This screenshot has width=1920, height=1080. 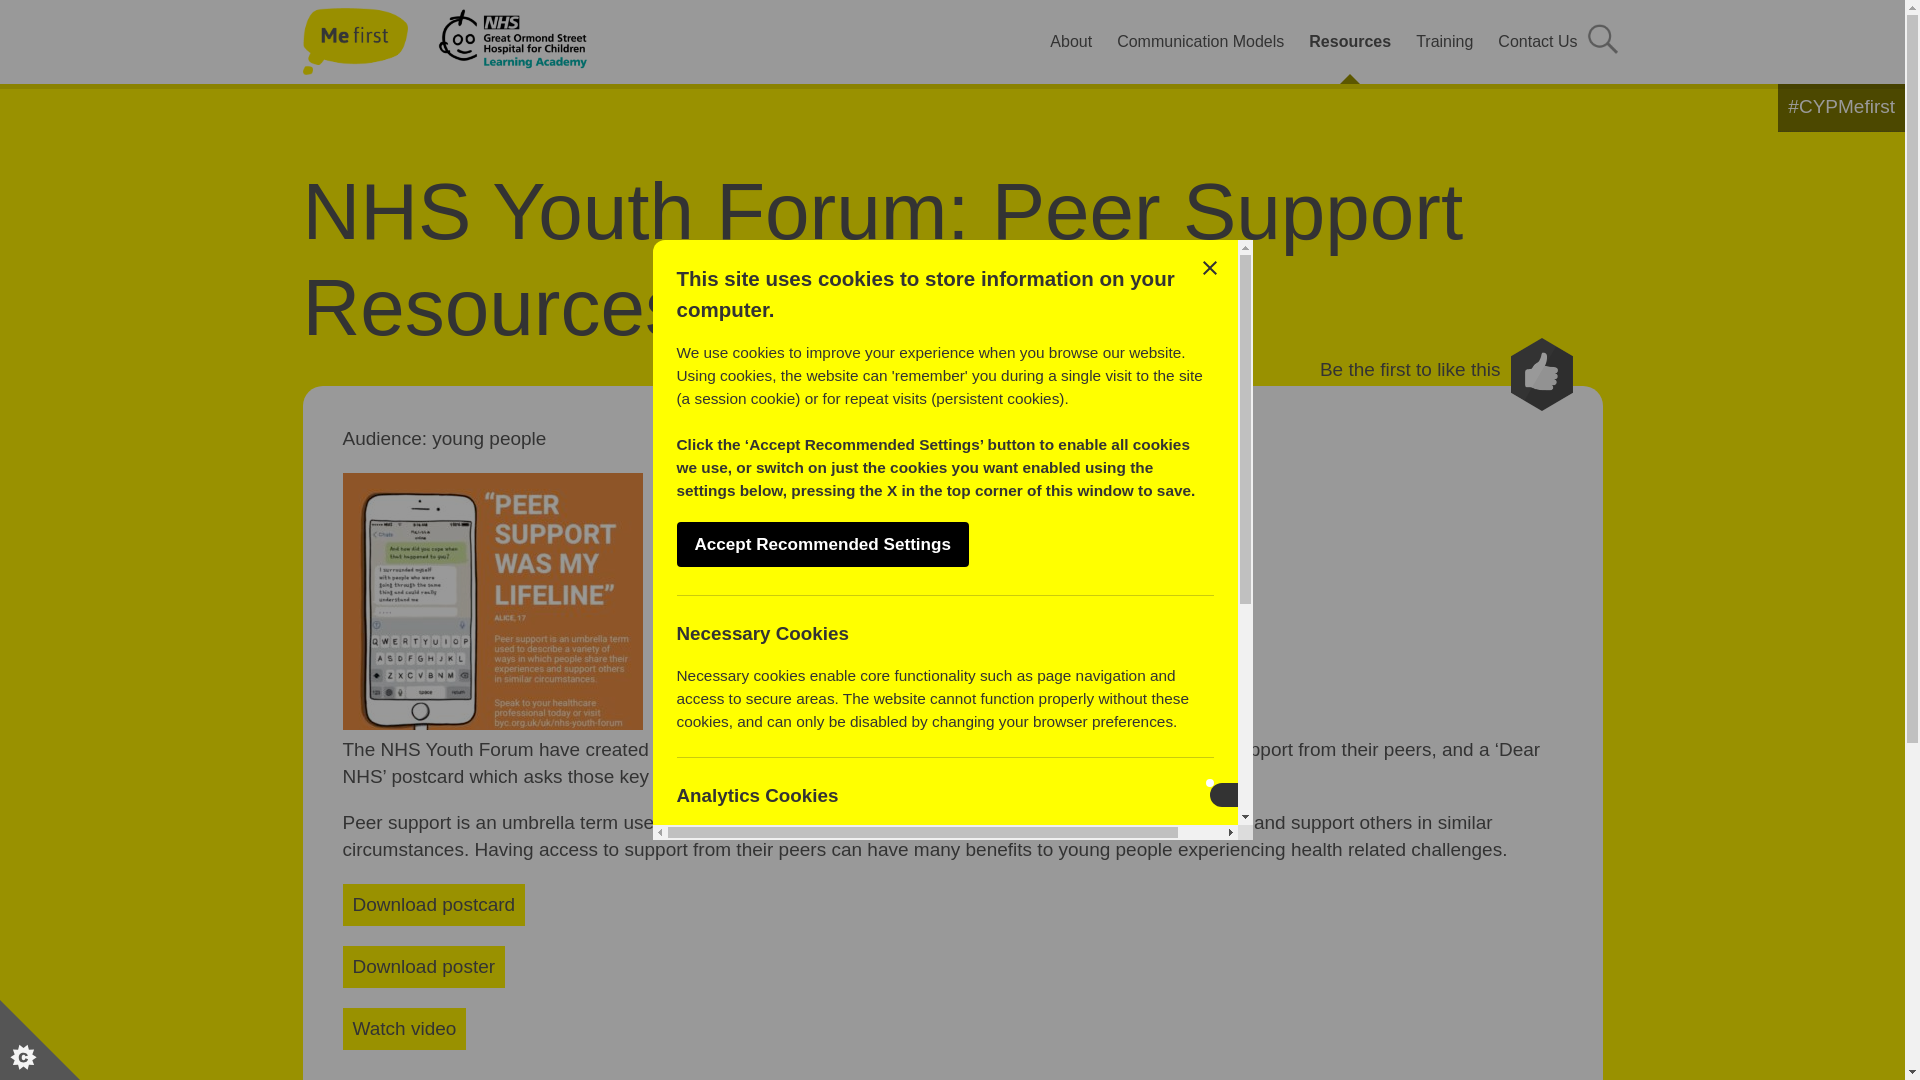 What do you see at coordinates (1444, 42) in the screenshot?
I see `Training` at bounding box center [1444, 42].